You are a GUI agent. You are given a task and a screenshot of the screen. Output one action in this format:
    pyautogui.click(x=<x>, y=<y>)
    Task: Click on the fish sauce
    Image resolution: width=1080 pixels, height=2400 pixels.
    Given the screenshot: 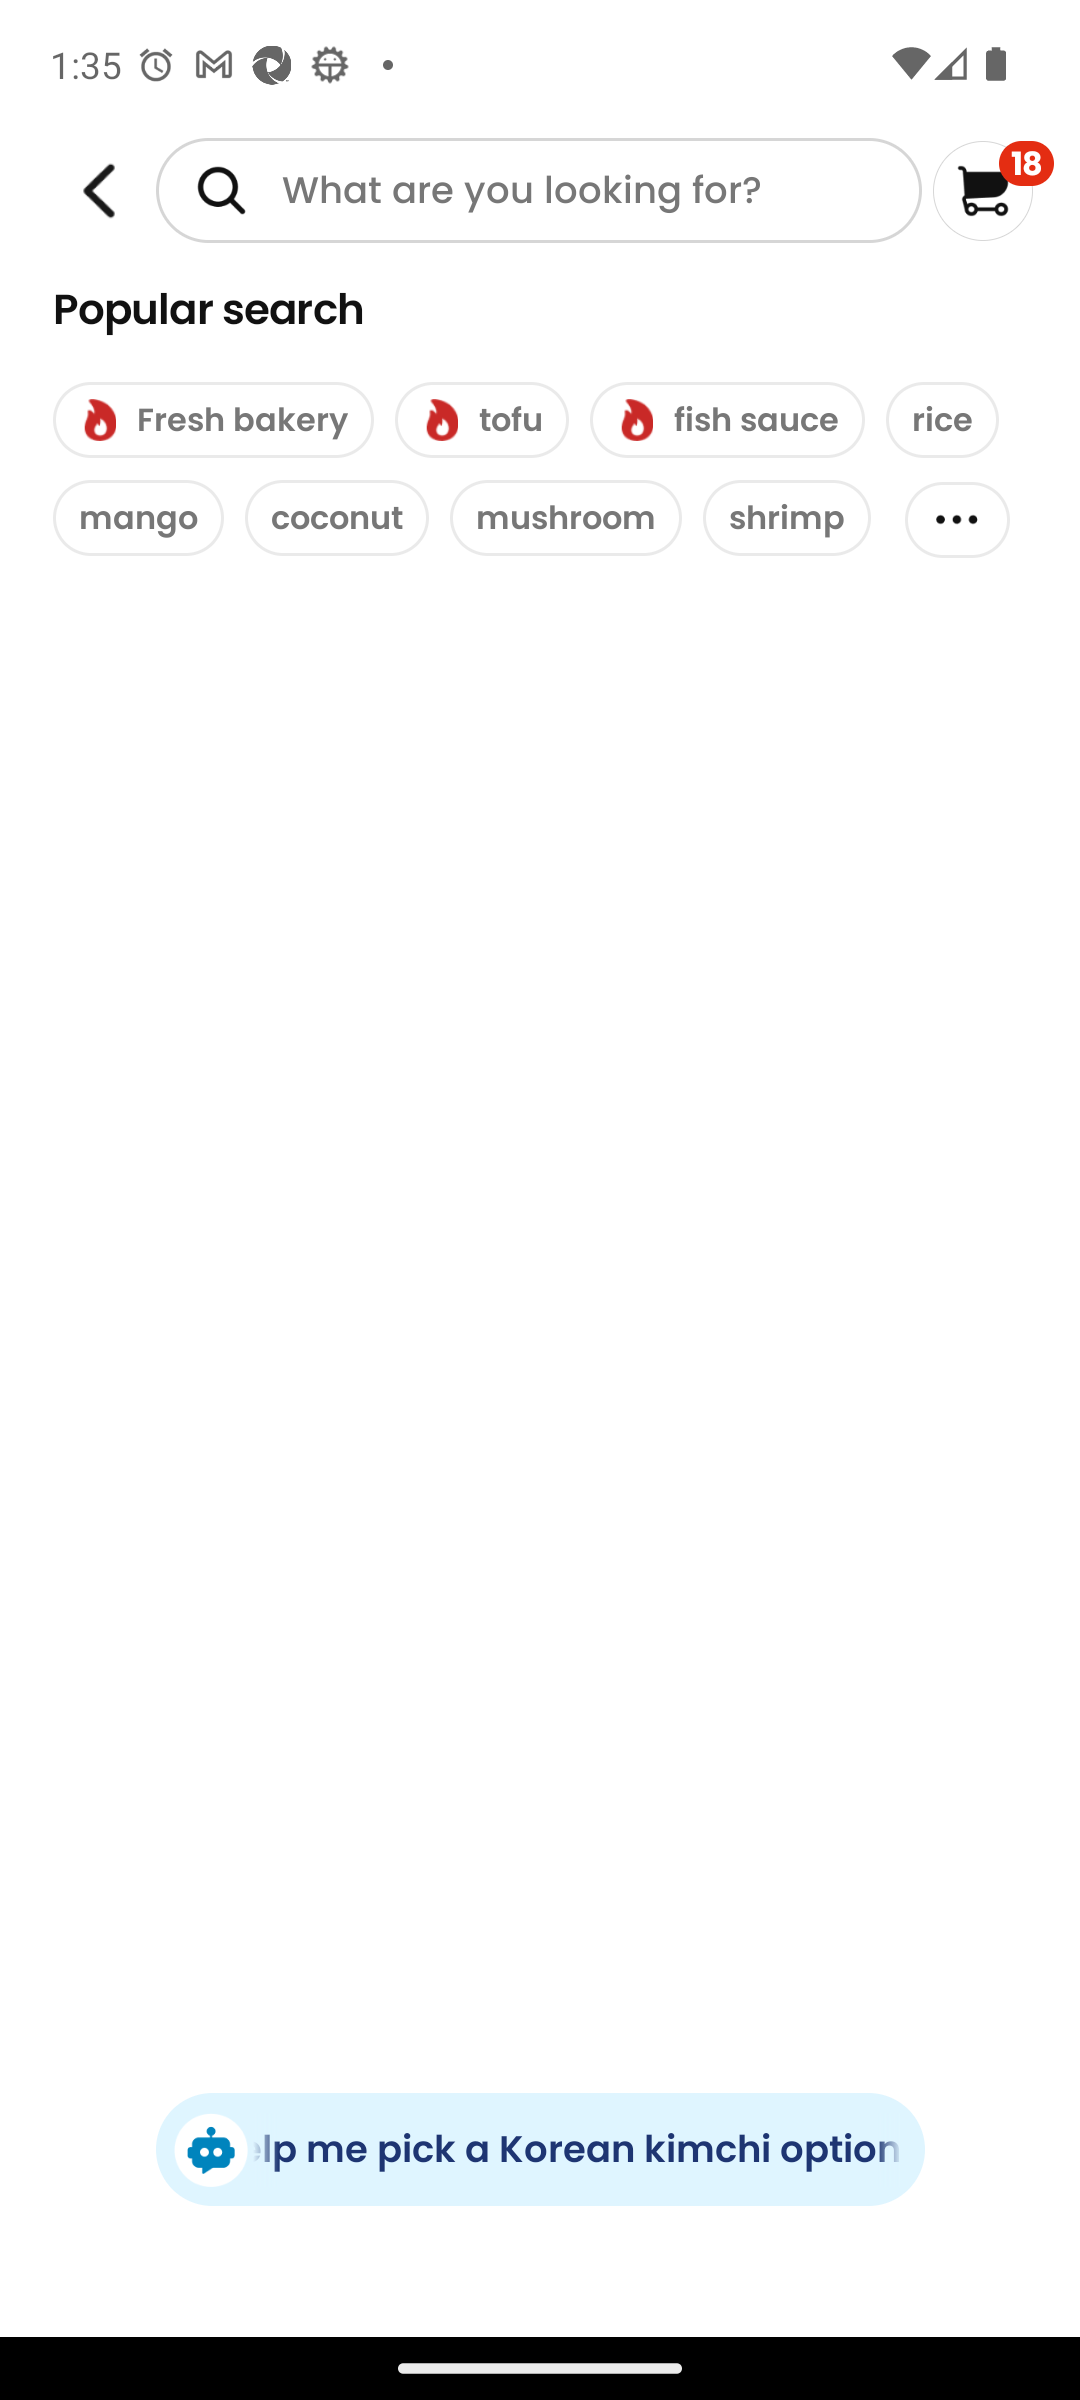 What is the action you would take?
    pyautogui.click(x=727, y=420)
    